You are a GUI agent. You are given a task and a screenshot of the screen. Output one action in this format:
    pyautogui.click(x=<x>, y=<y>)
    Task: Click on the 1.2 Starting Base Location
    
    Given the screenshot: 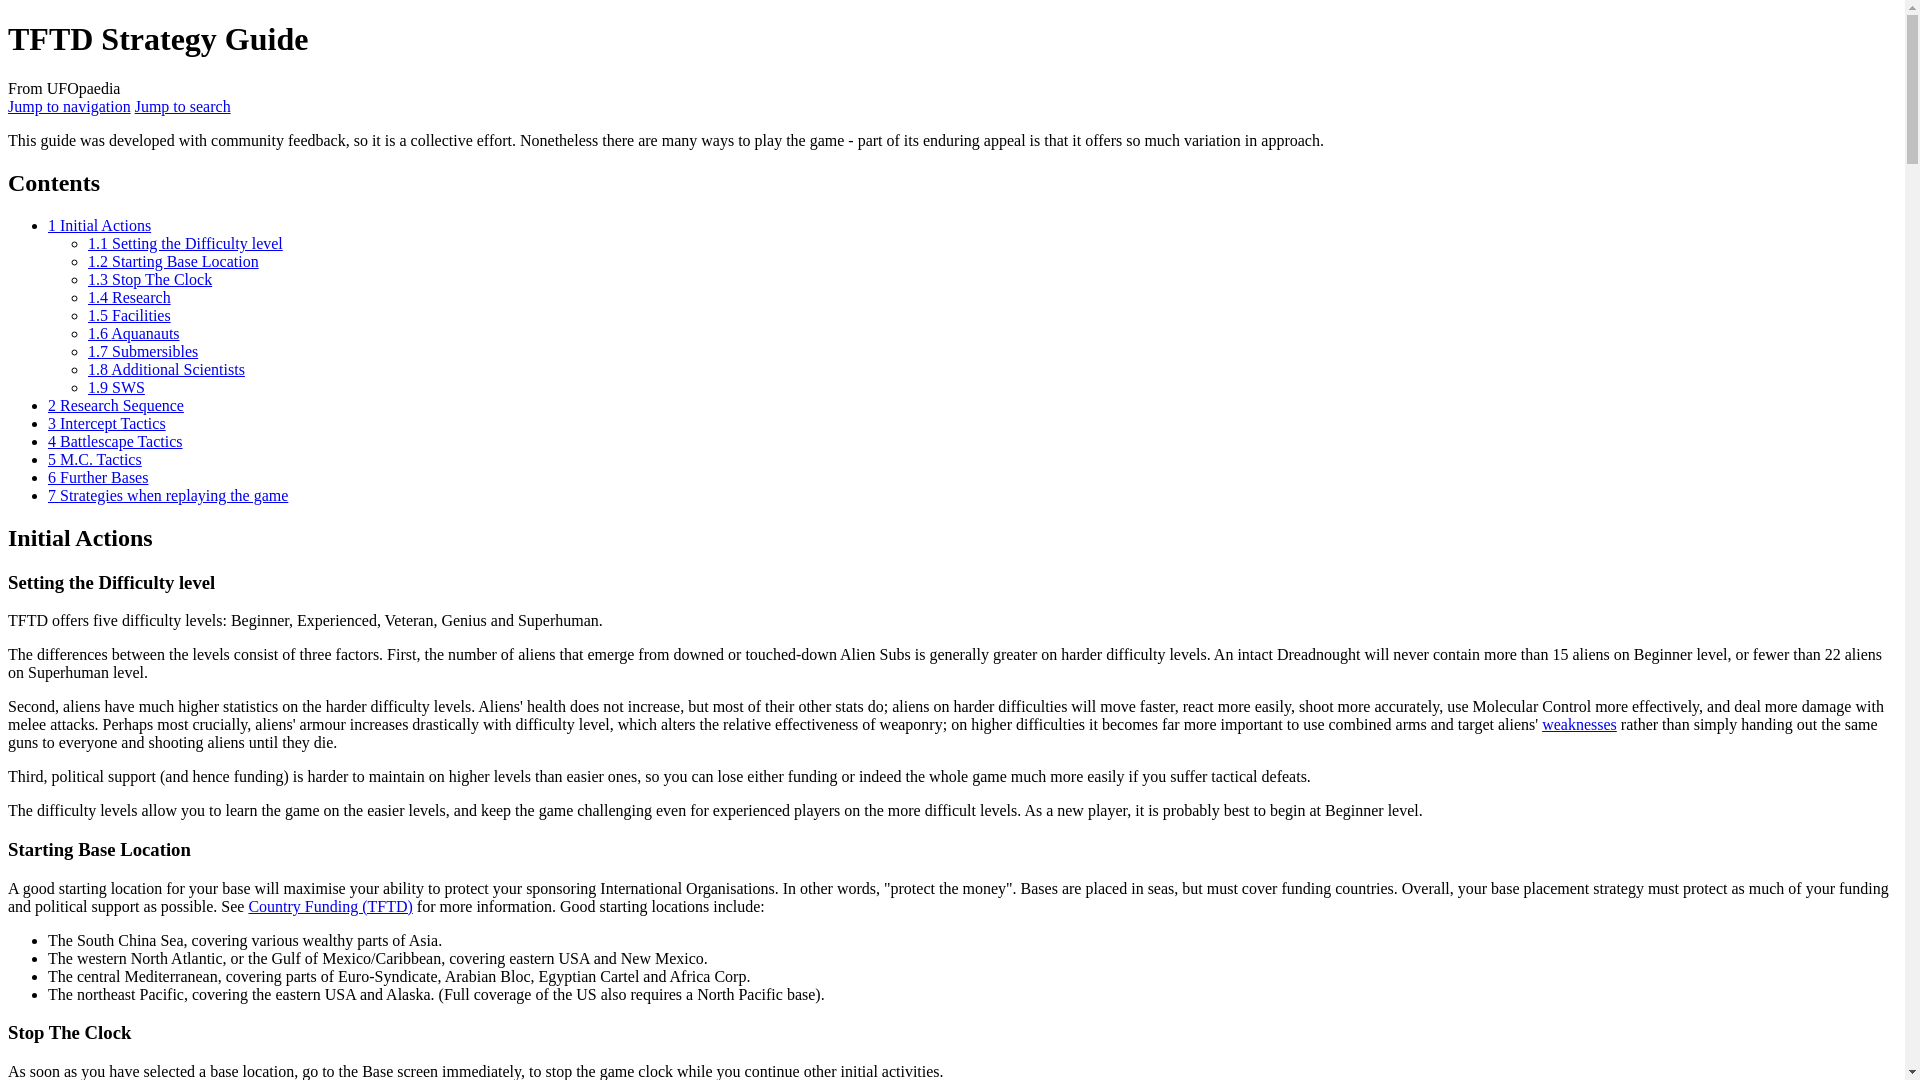 What is the action you would take?
    pyautogui.click(x=174, y=261)
    